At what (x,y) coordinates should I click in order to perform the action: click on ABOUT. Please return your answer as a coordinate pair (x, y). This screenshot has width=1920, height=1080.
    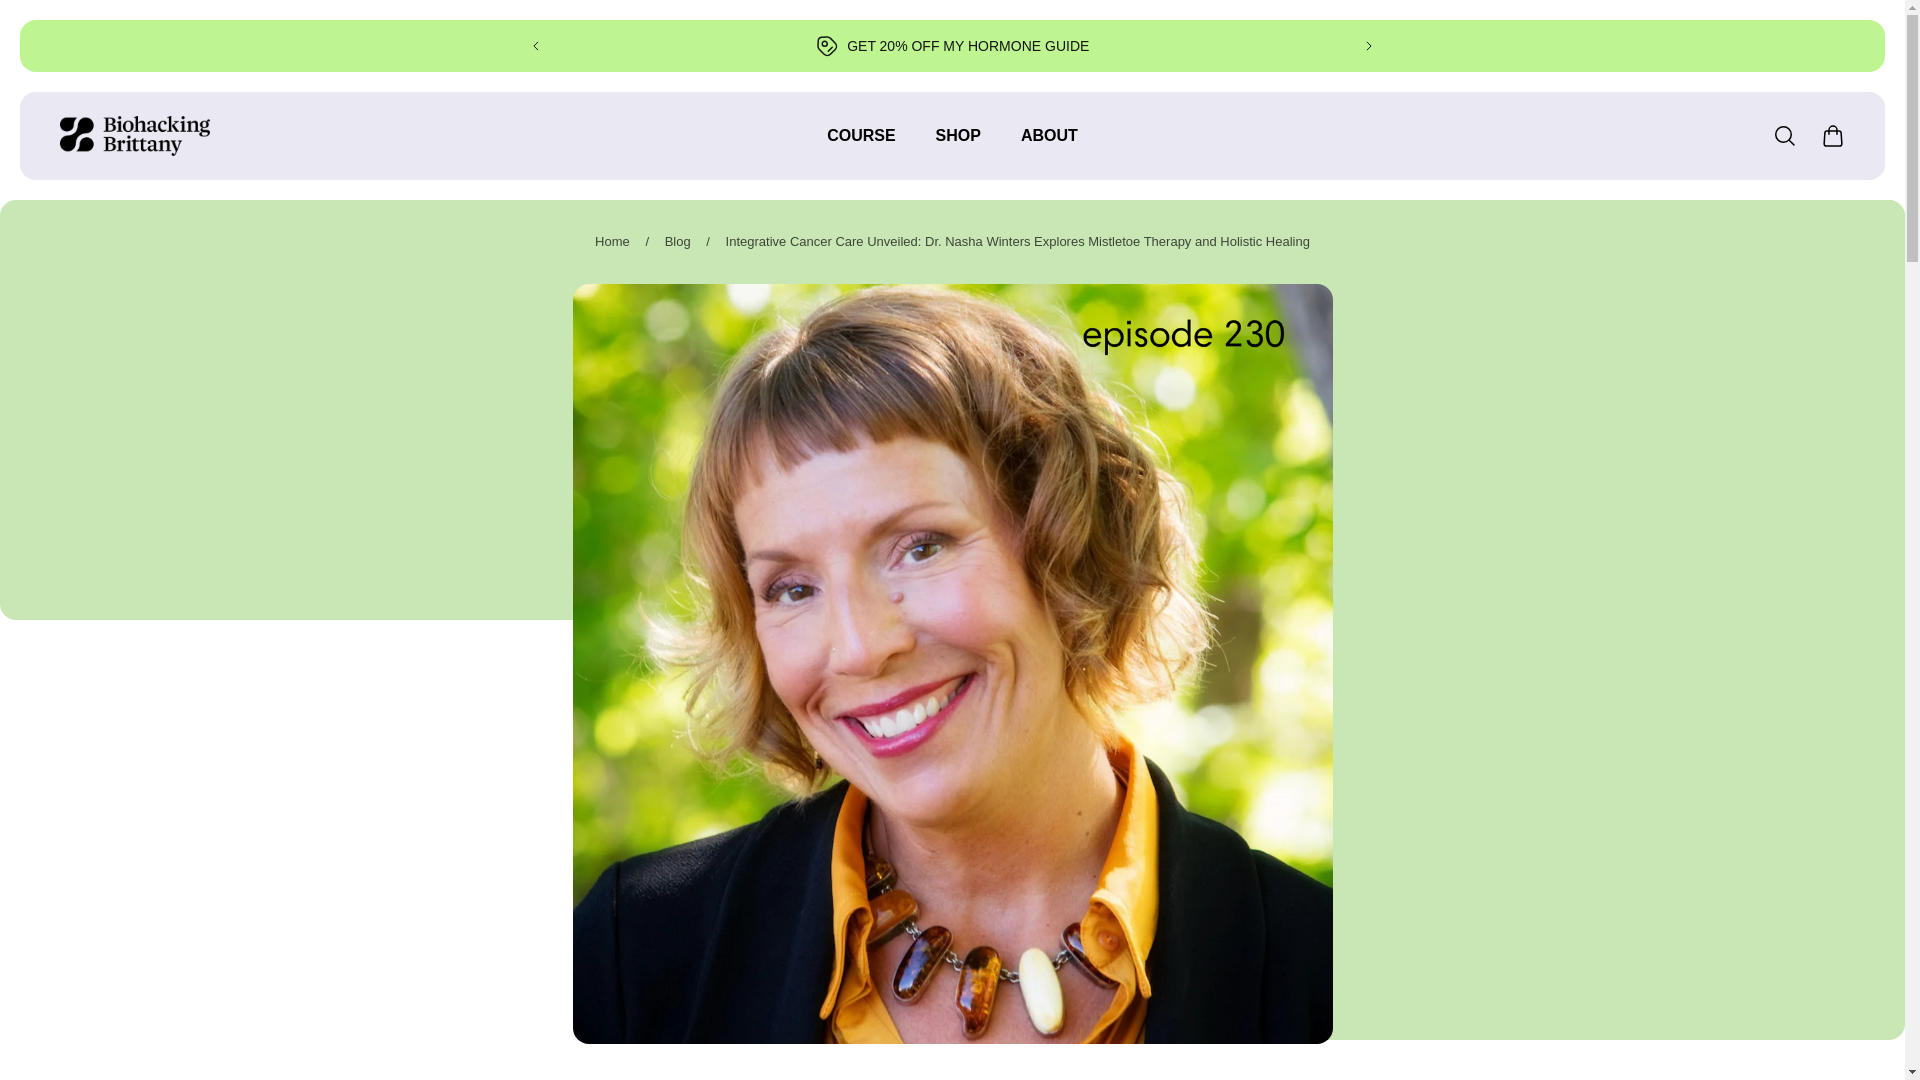
    Looking at the image, I should click on (1049, 146).